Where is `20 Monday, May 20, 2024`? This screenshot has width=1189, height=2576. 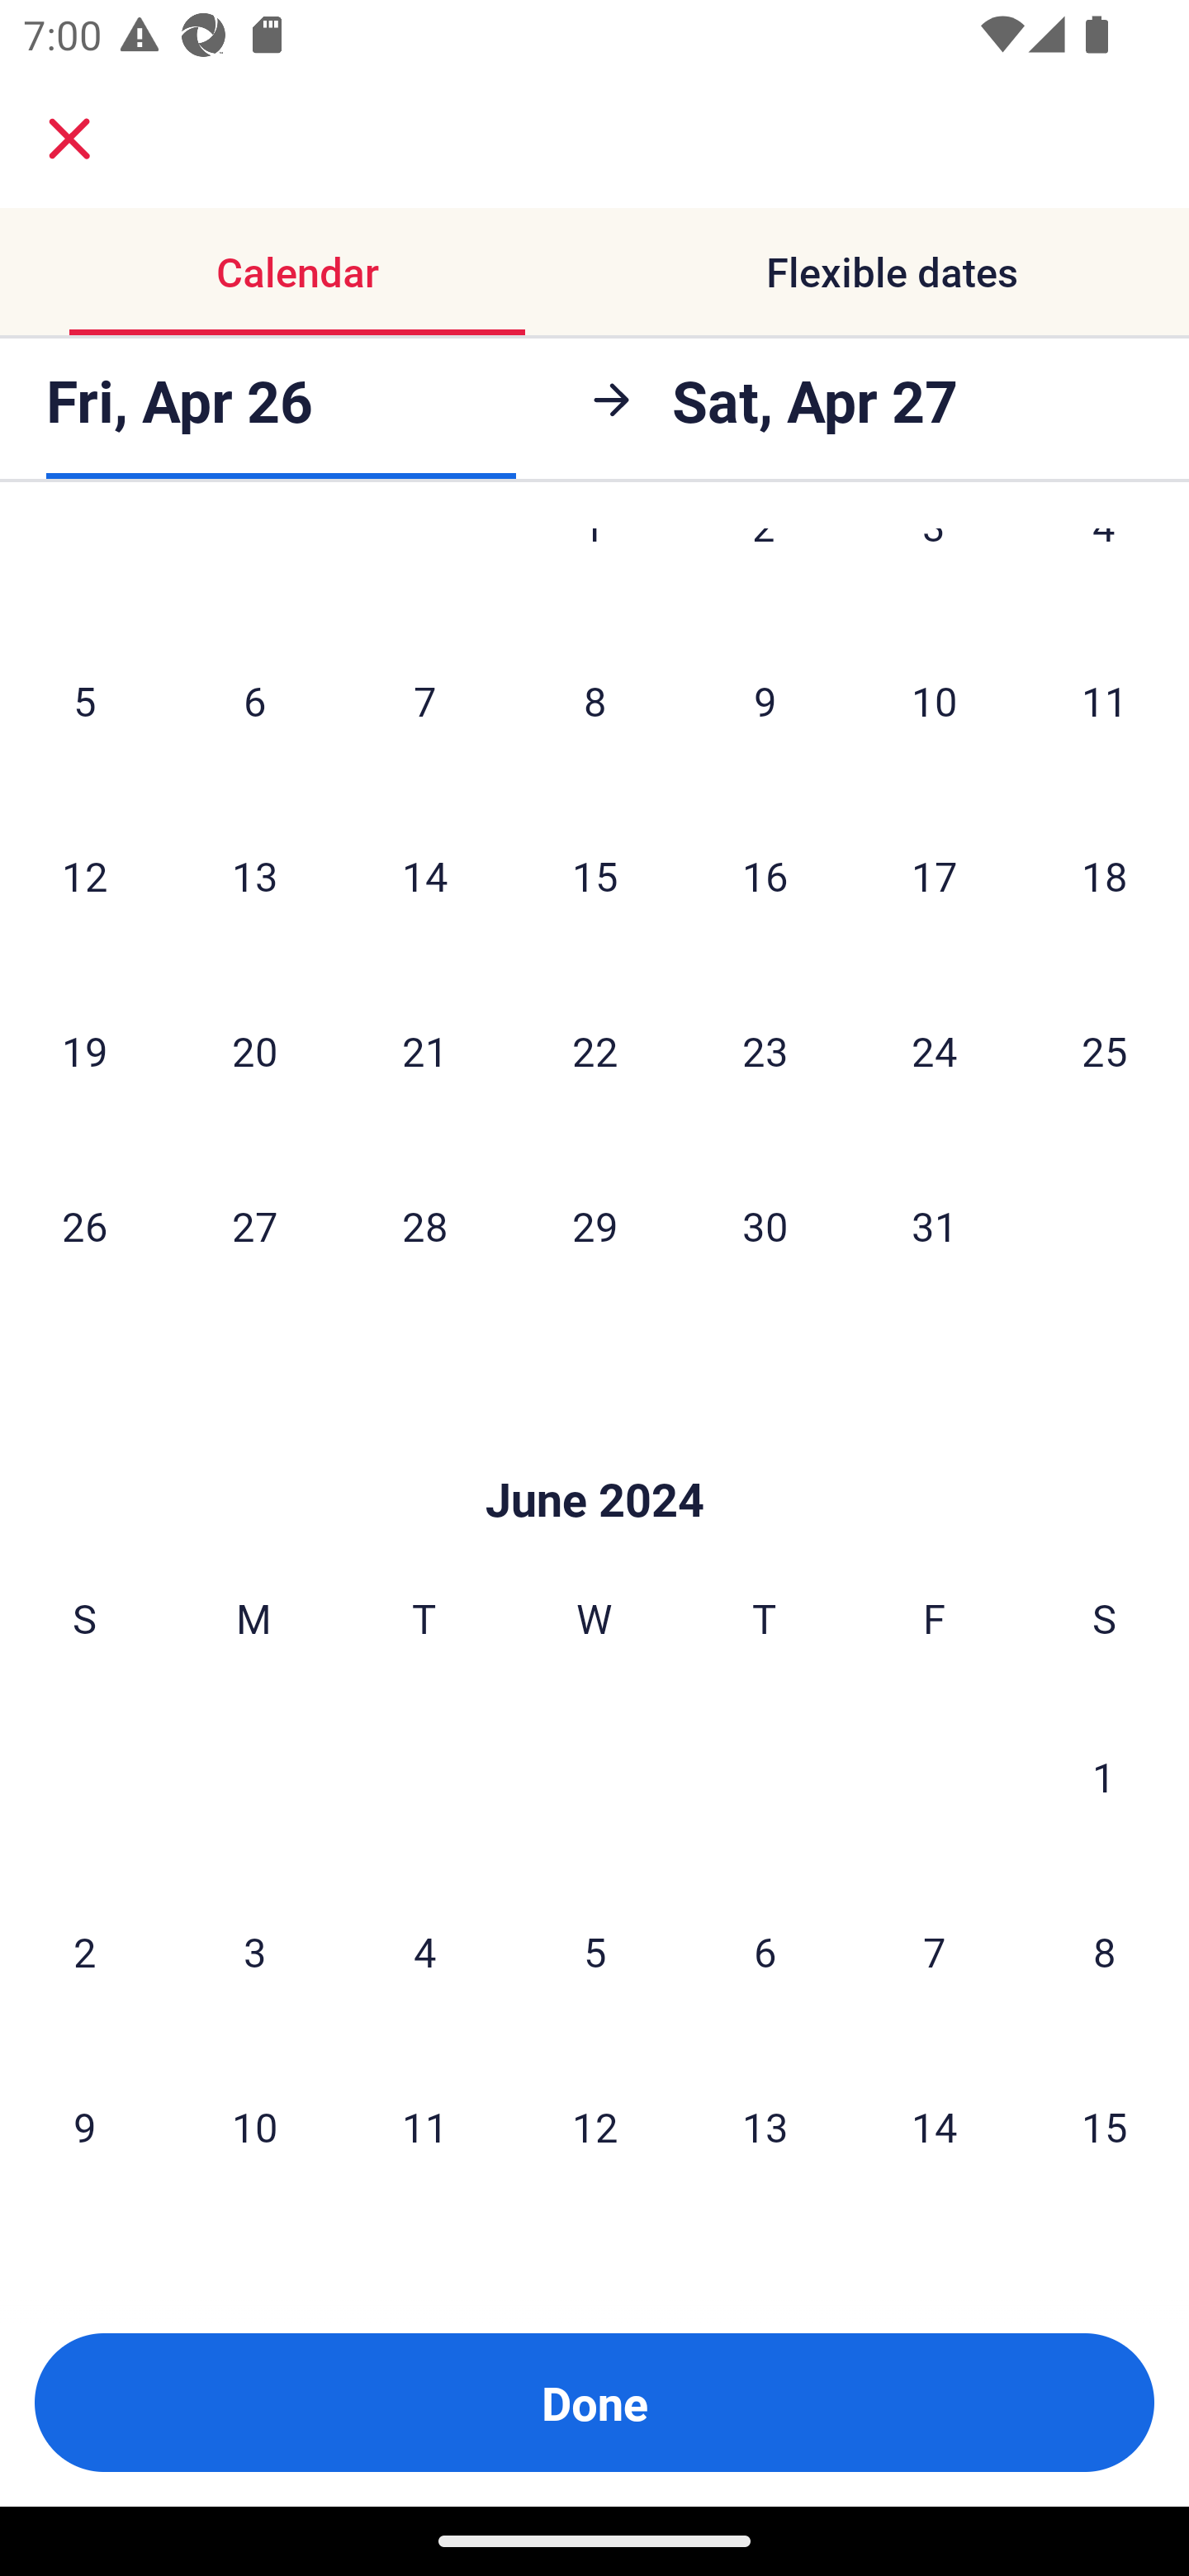
20 Monday, May 20, 2024 is located at coordinates (254, 1050).